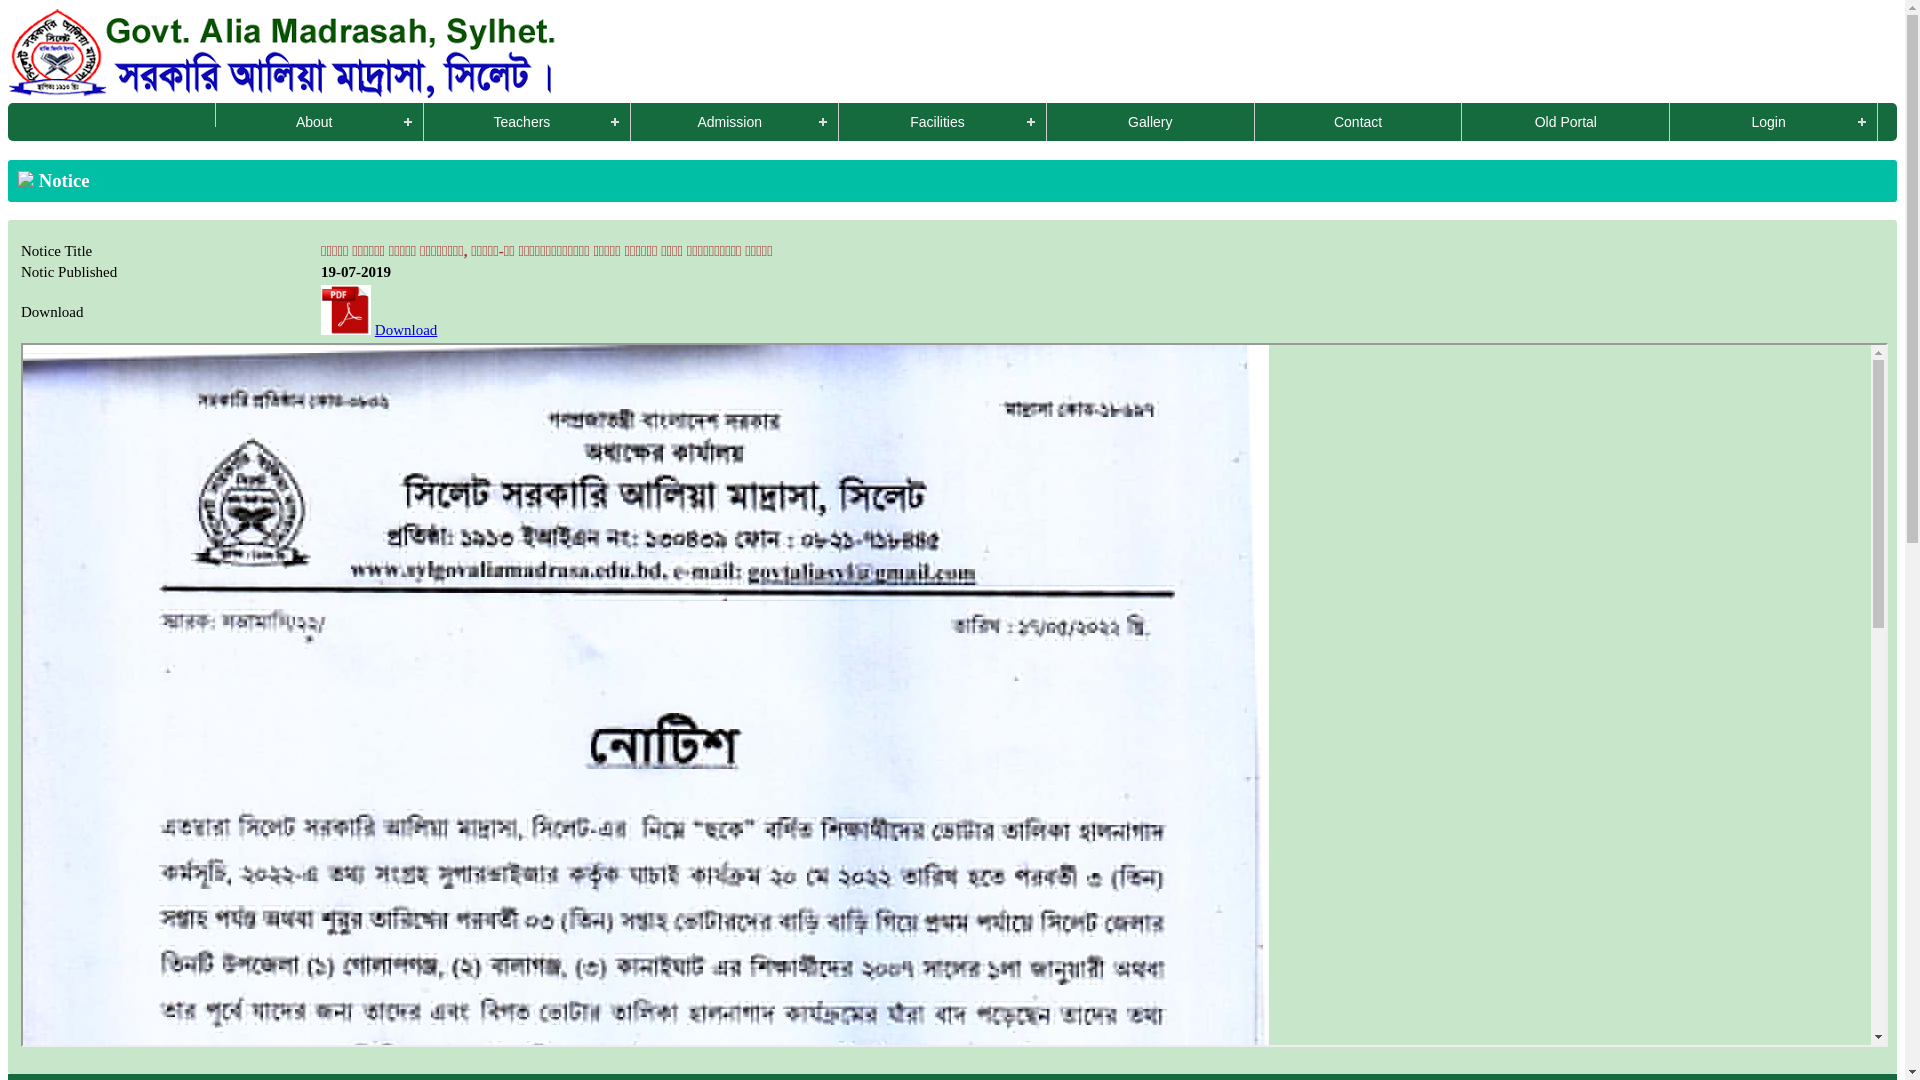 The image size is (1920, 1080). What do you see at coordinates (1151, 122) in the screenshot?
I see `Gallery` at bounding box center [1151, 122].